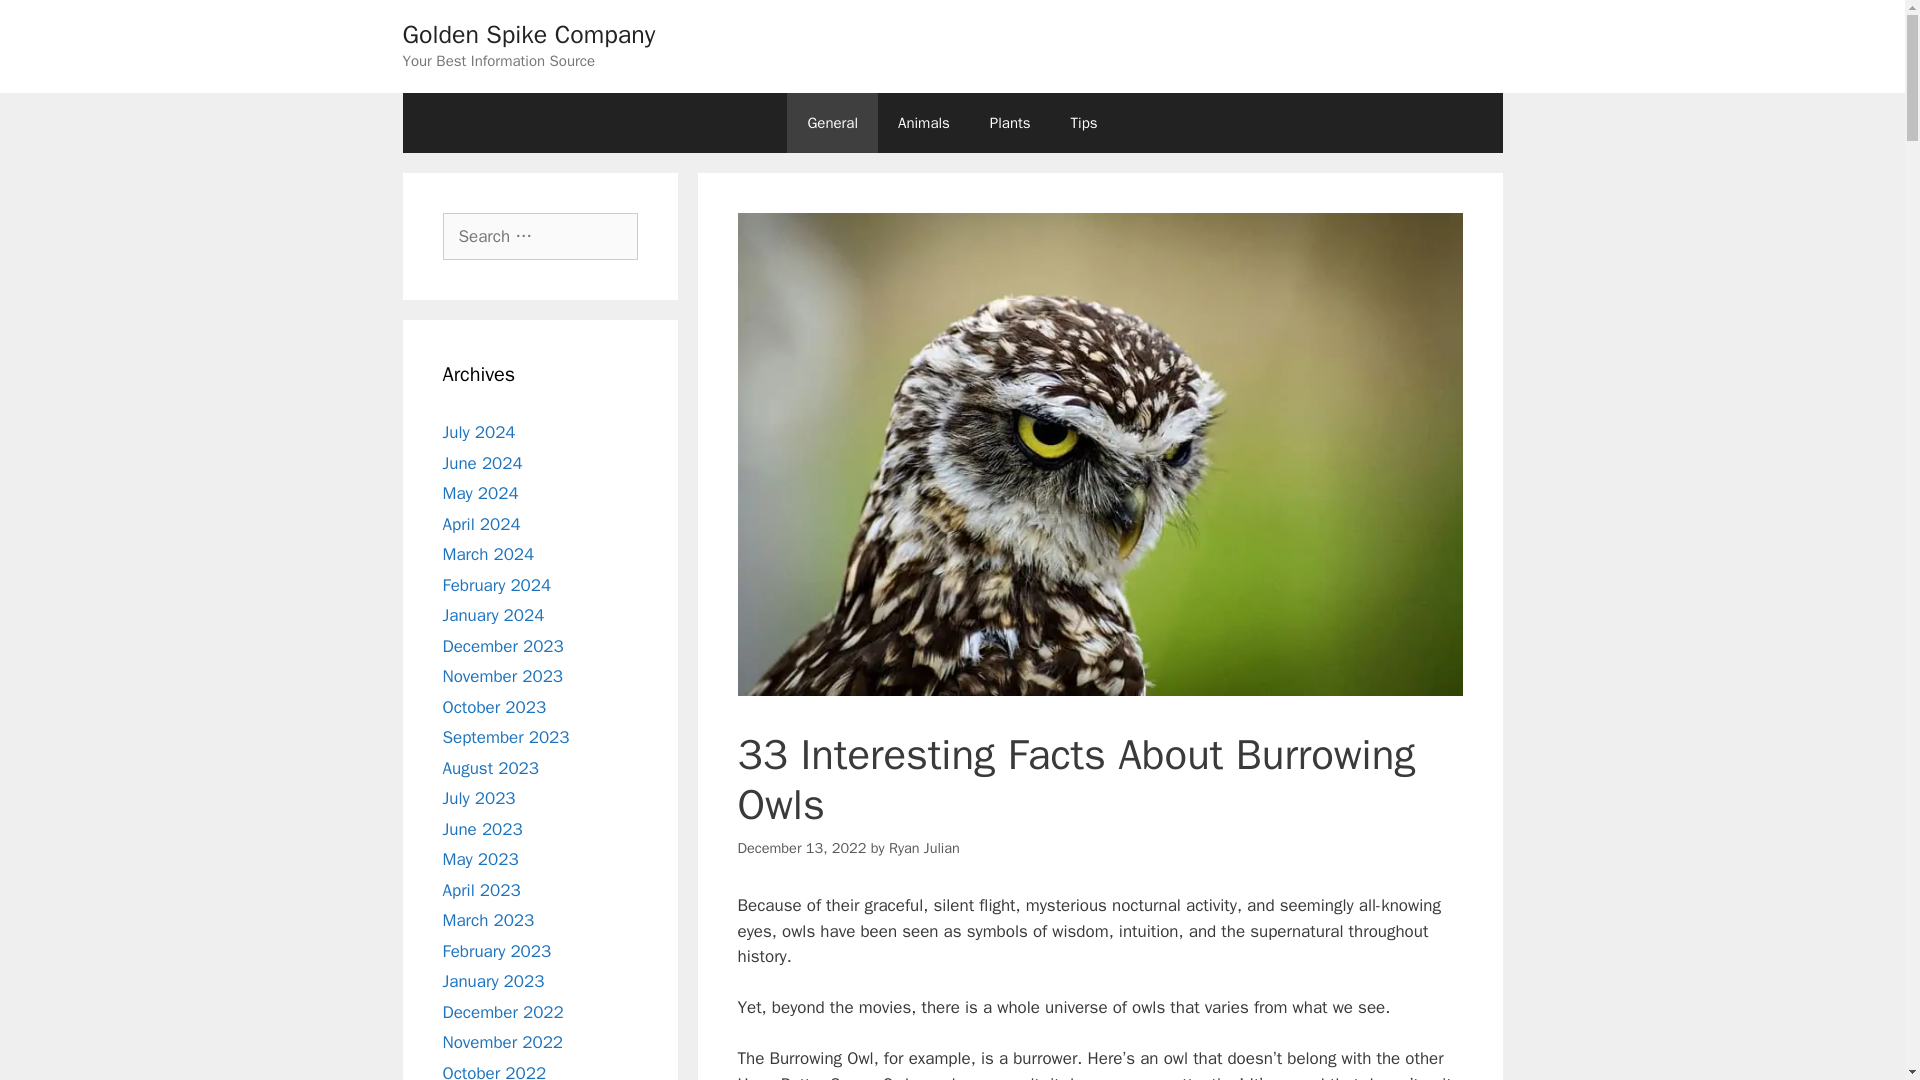  I want to click on June 2024, so click(482, 462).